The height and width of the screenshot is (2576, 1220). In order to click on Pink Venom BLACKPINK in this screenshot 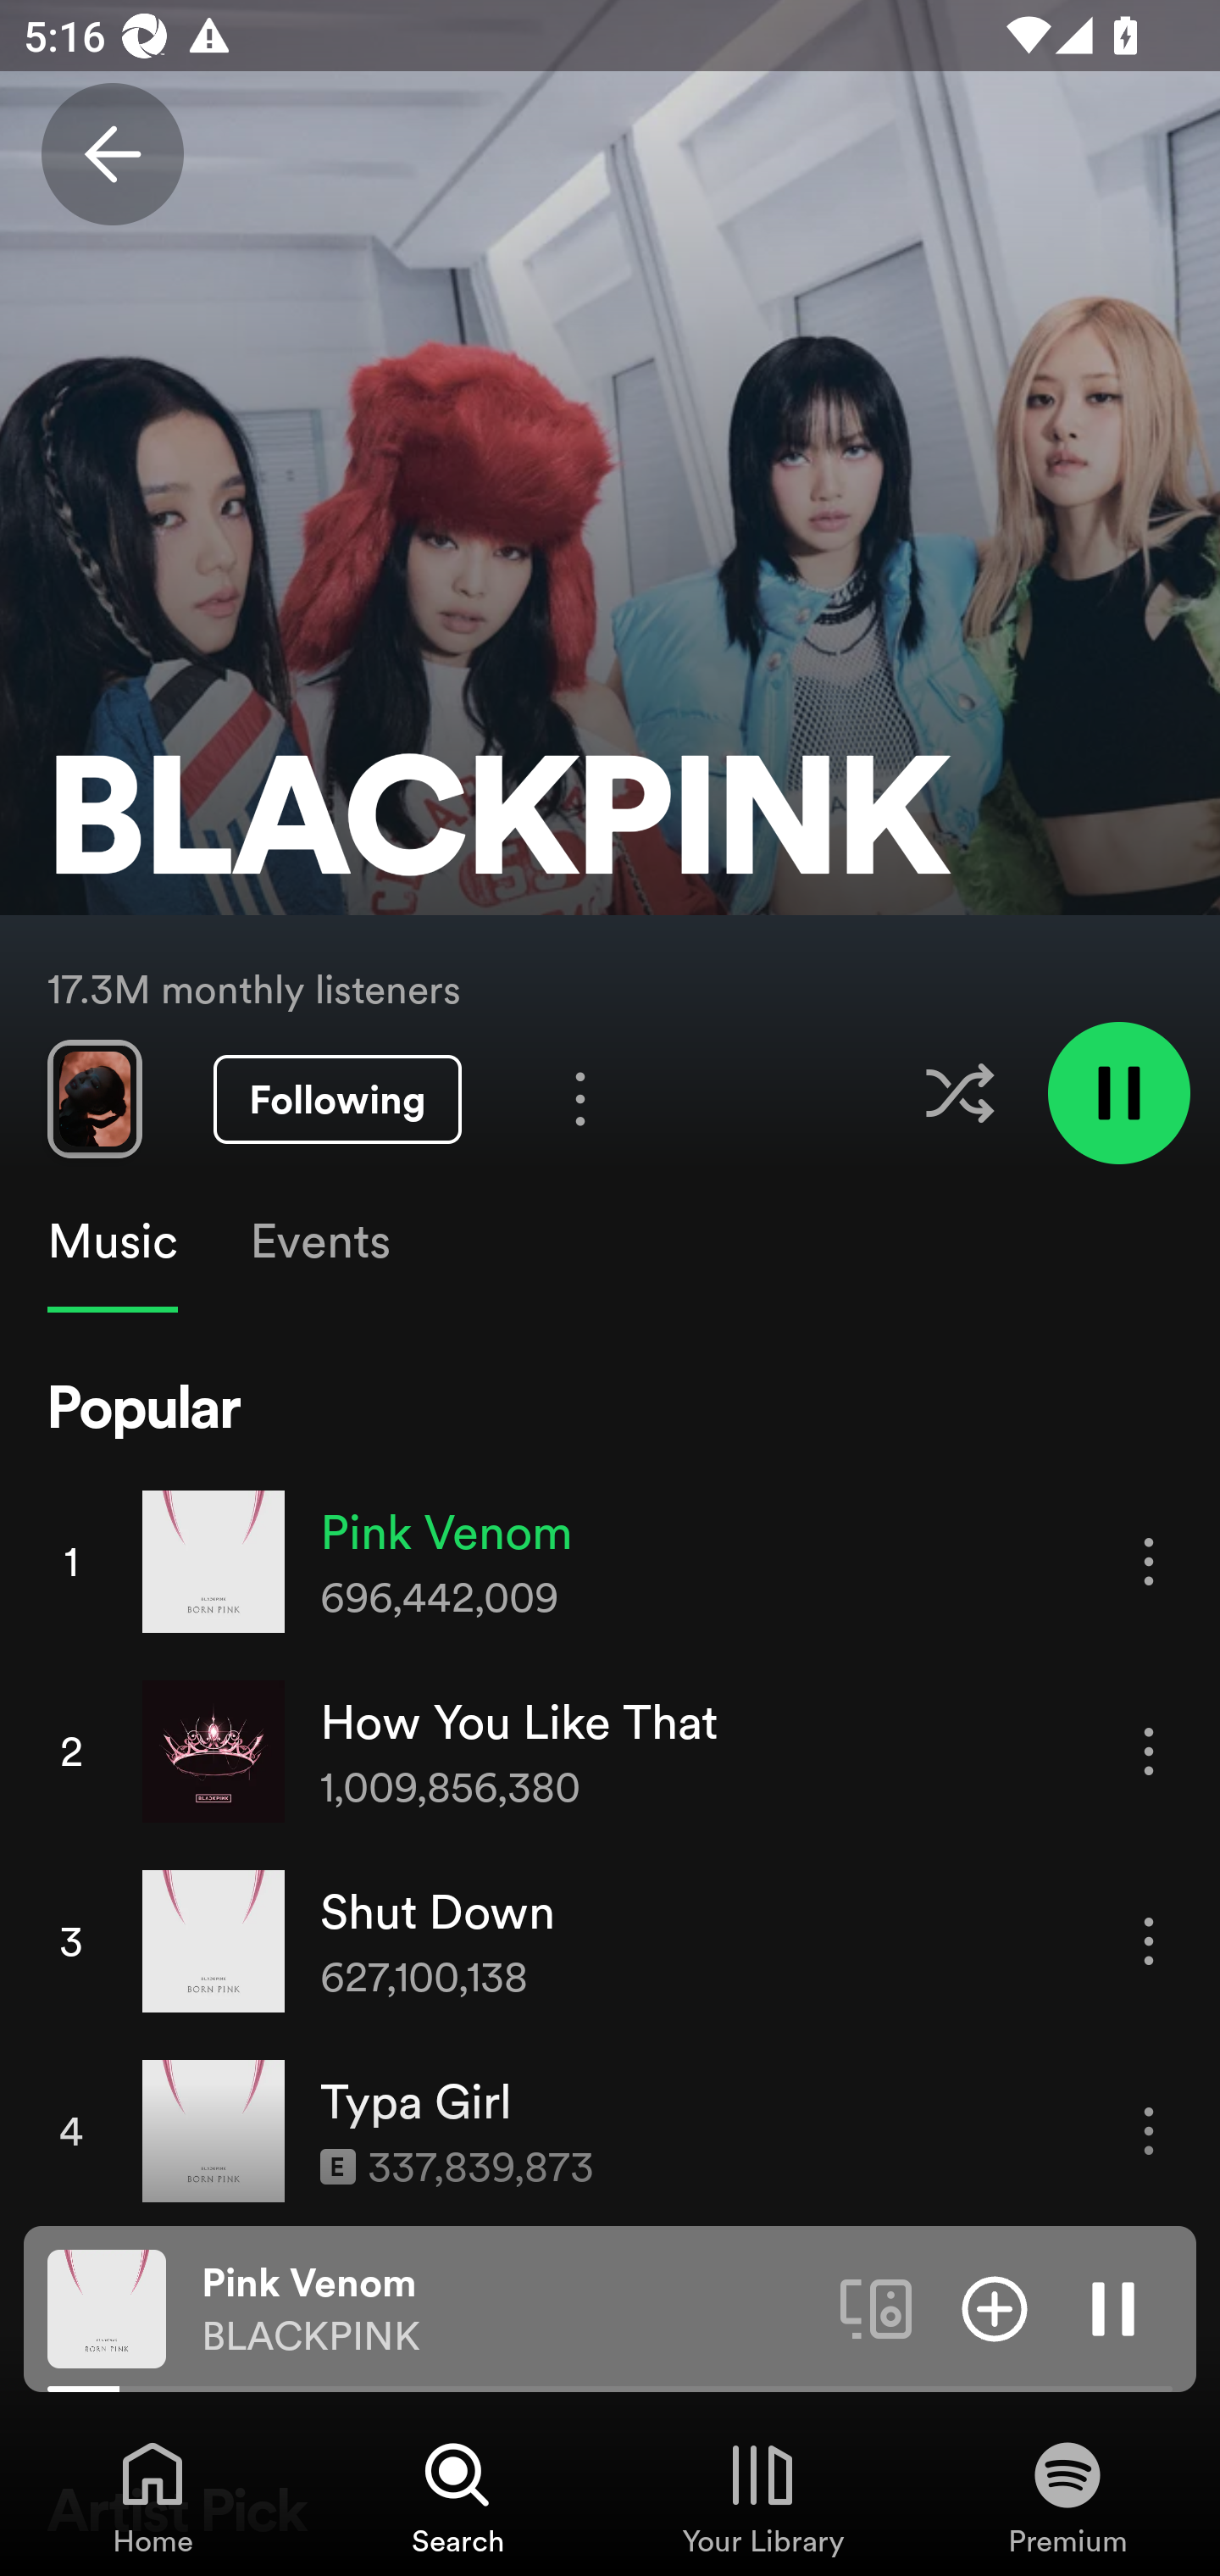, I will do `click(508, 2309)`.